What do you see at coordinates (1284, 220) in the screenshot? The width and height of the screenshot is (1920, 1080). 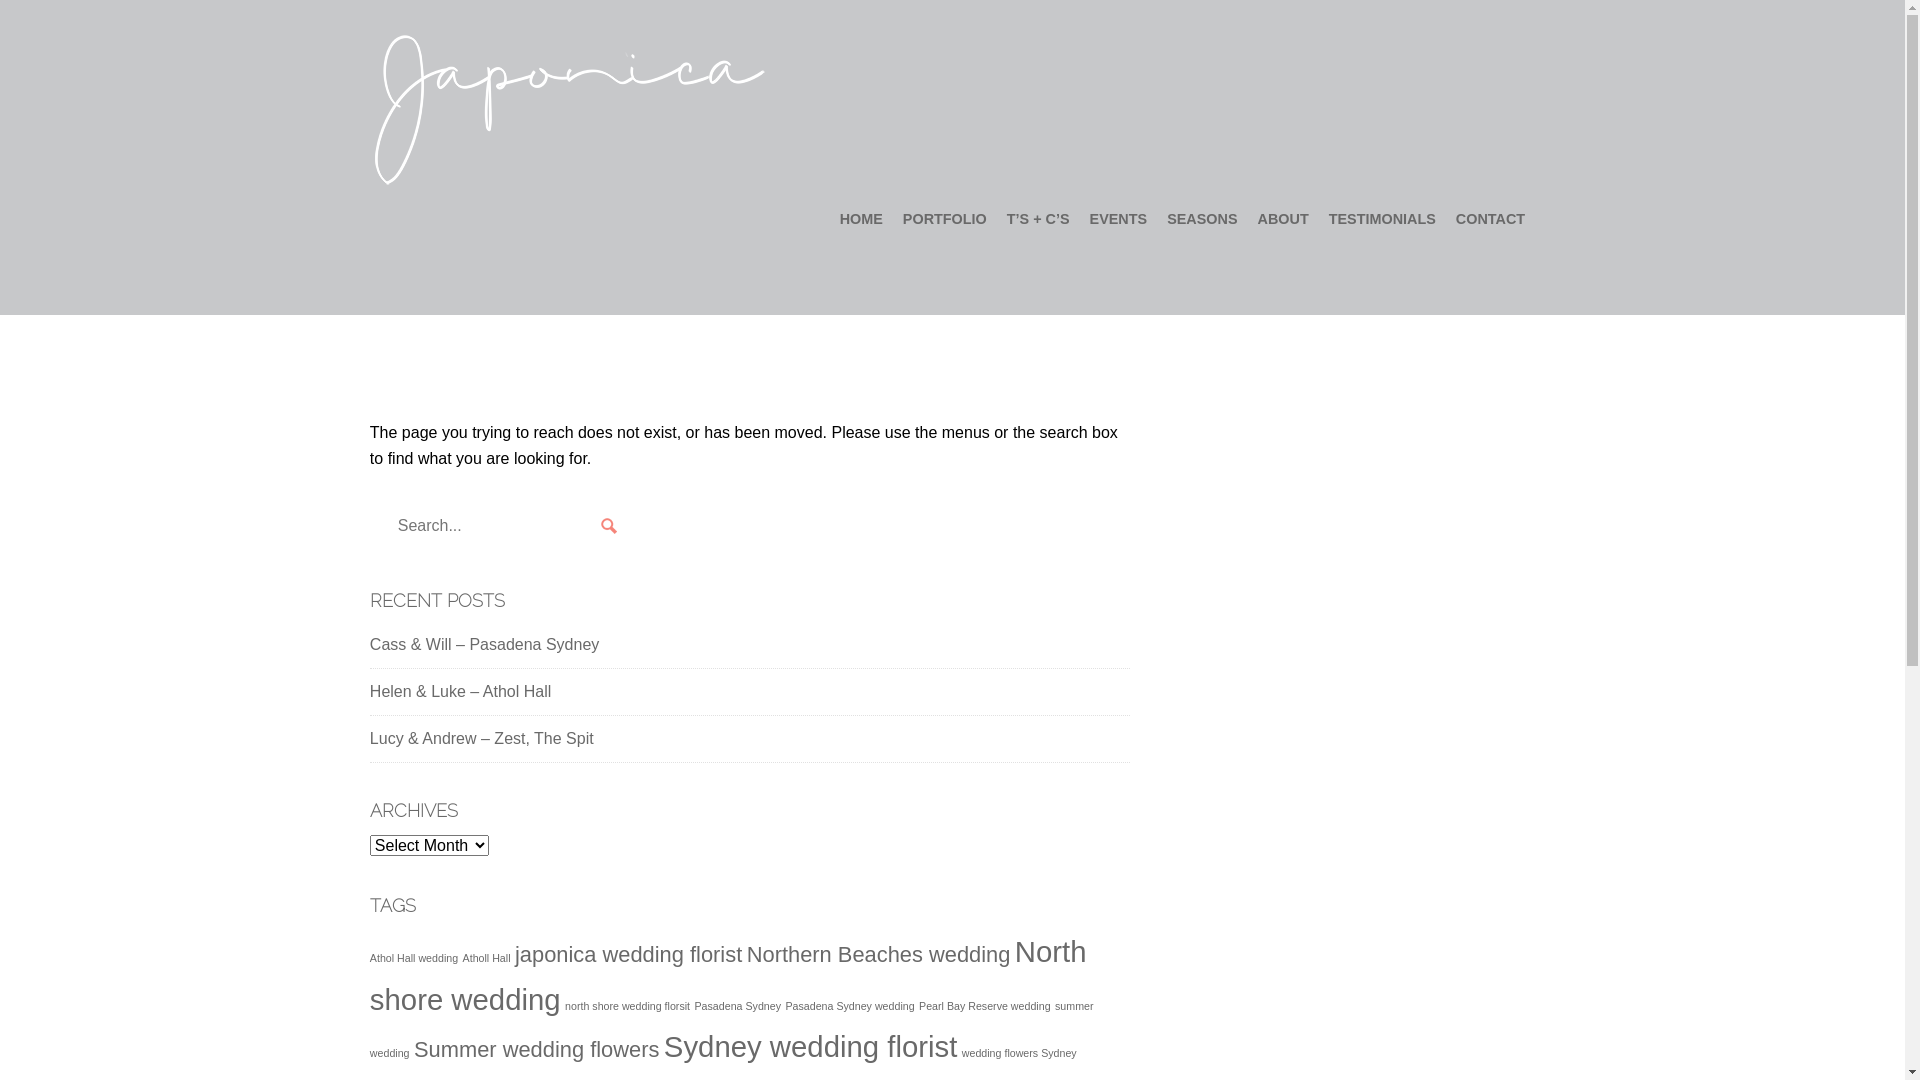 I see `ABOUT` at bounding box center [1284, 220].